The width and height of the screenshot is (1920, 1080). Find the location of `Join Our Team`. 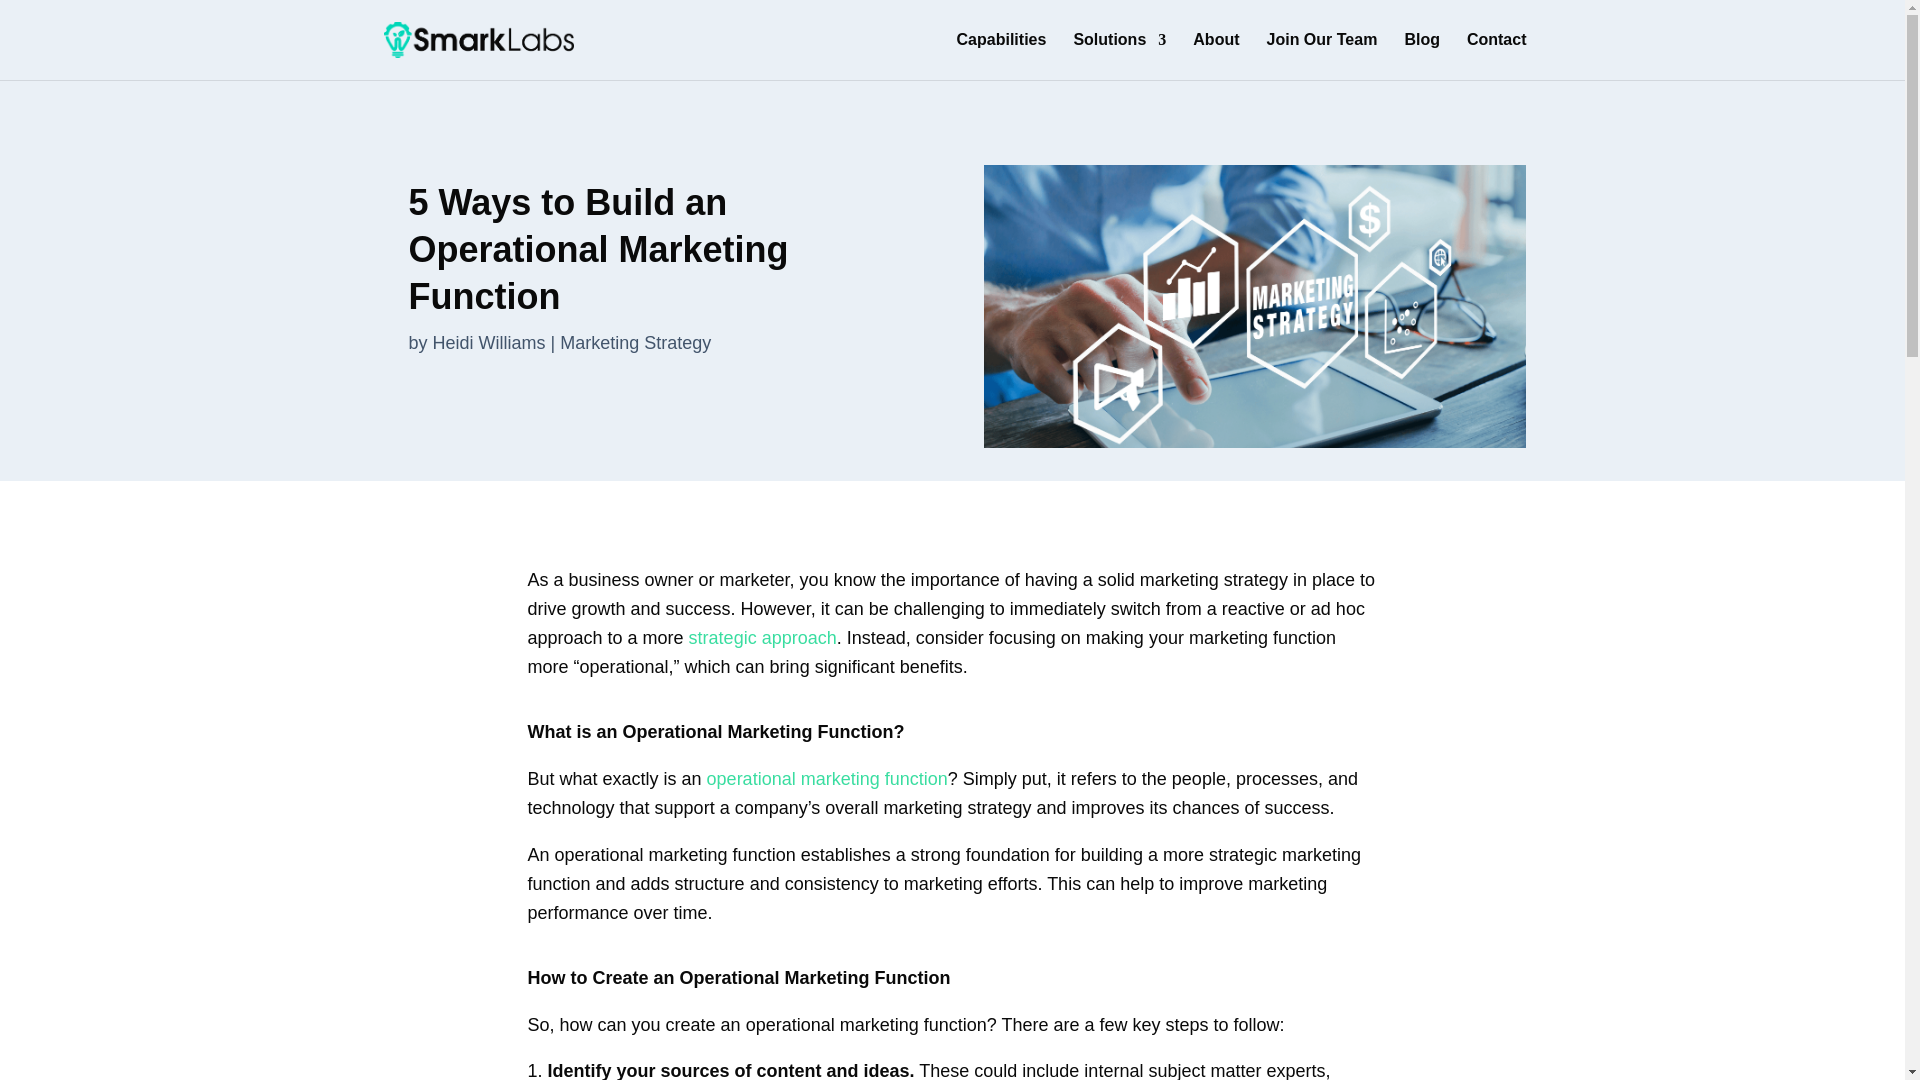

Join Our Team is located at coordinates (1322, 56).